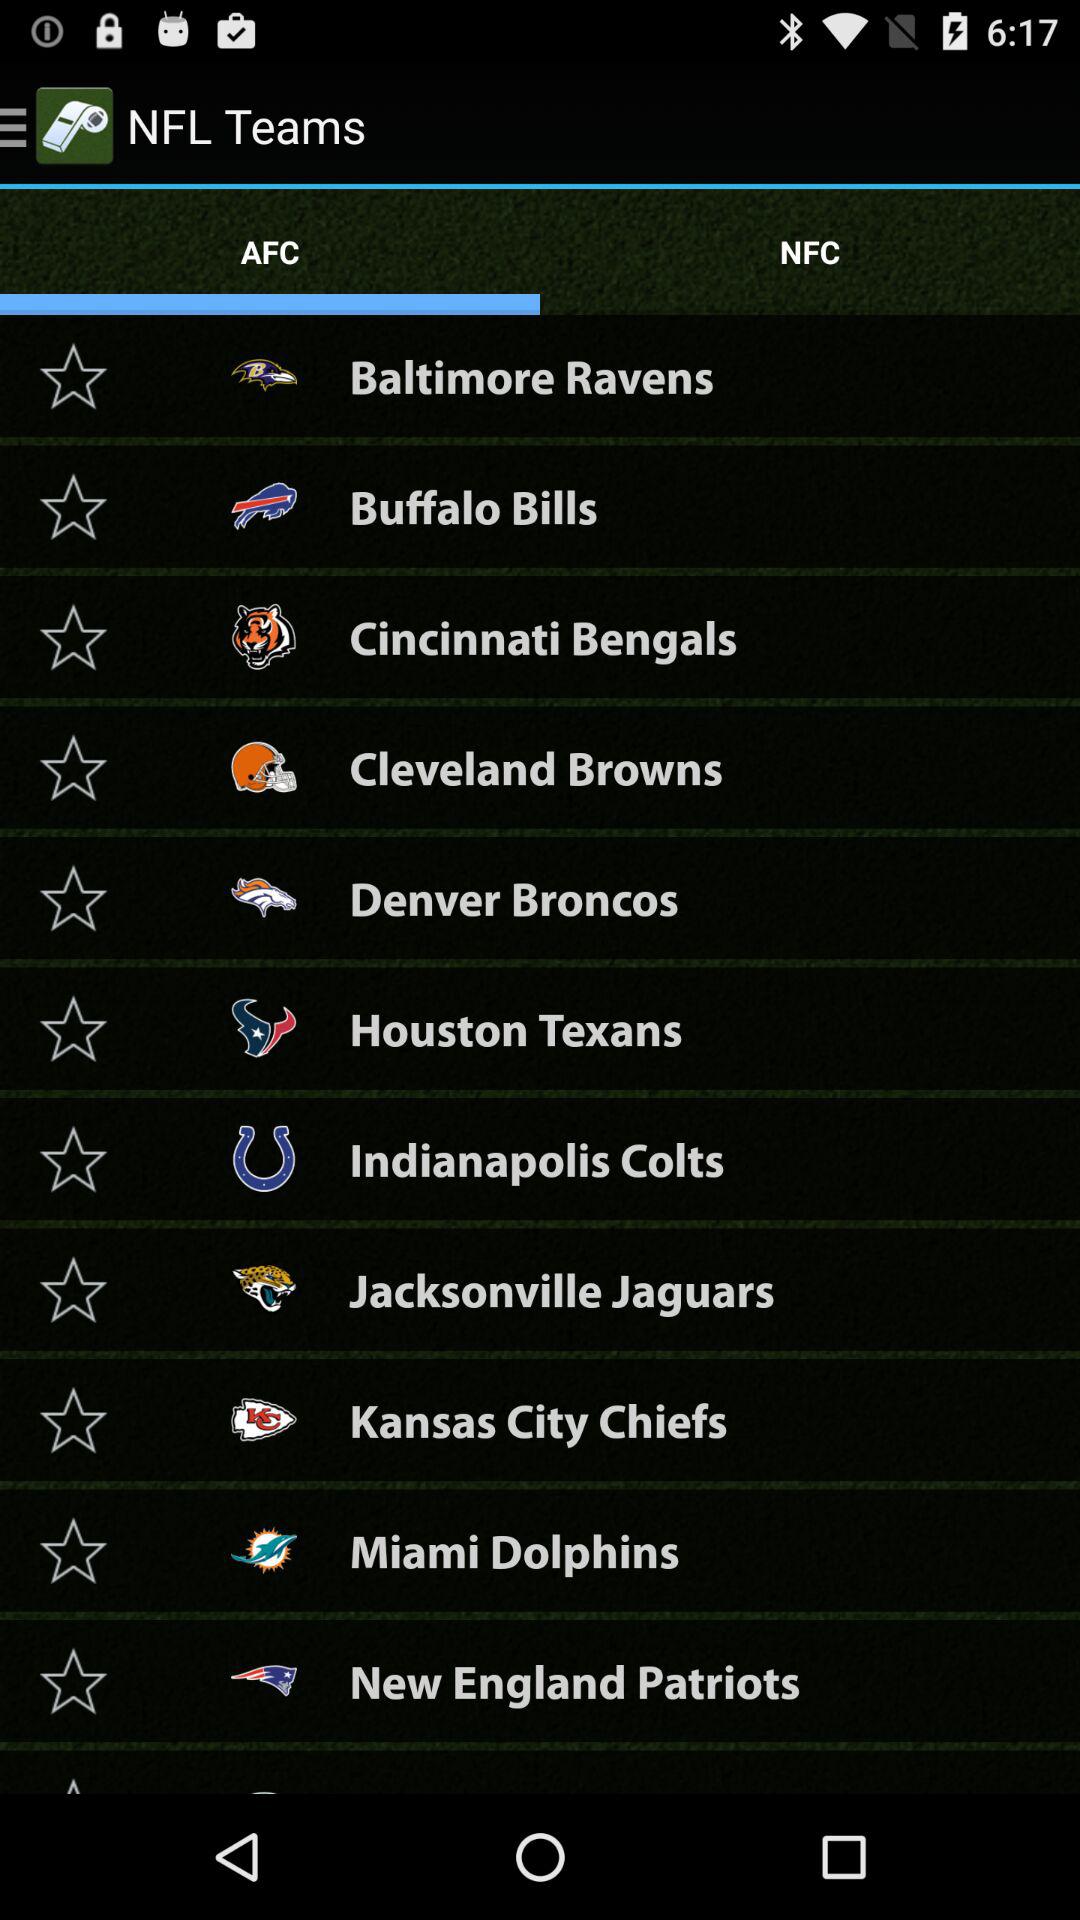 The image size is (1080, 1920). I want to click on jump until baltimore ravens app, so click(532, 376).